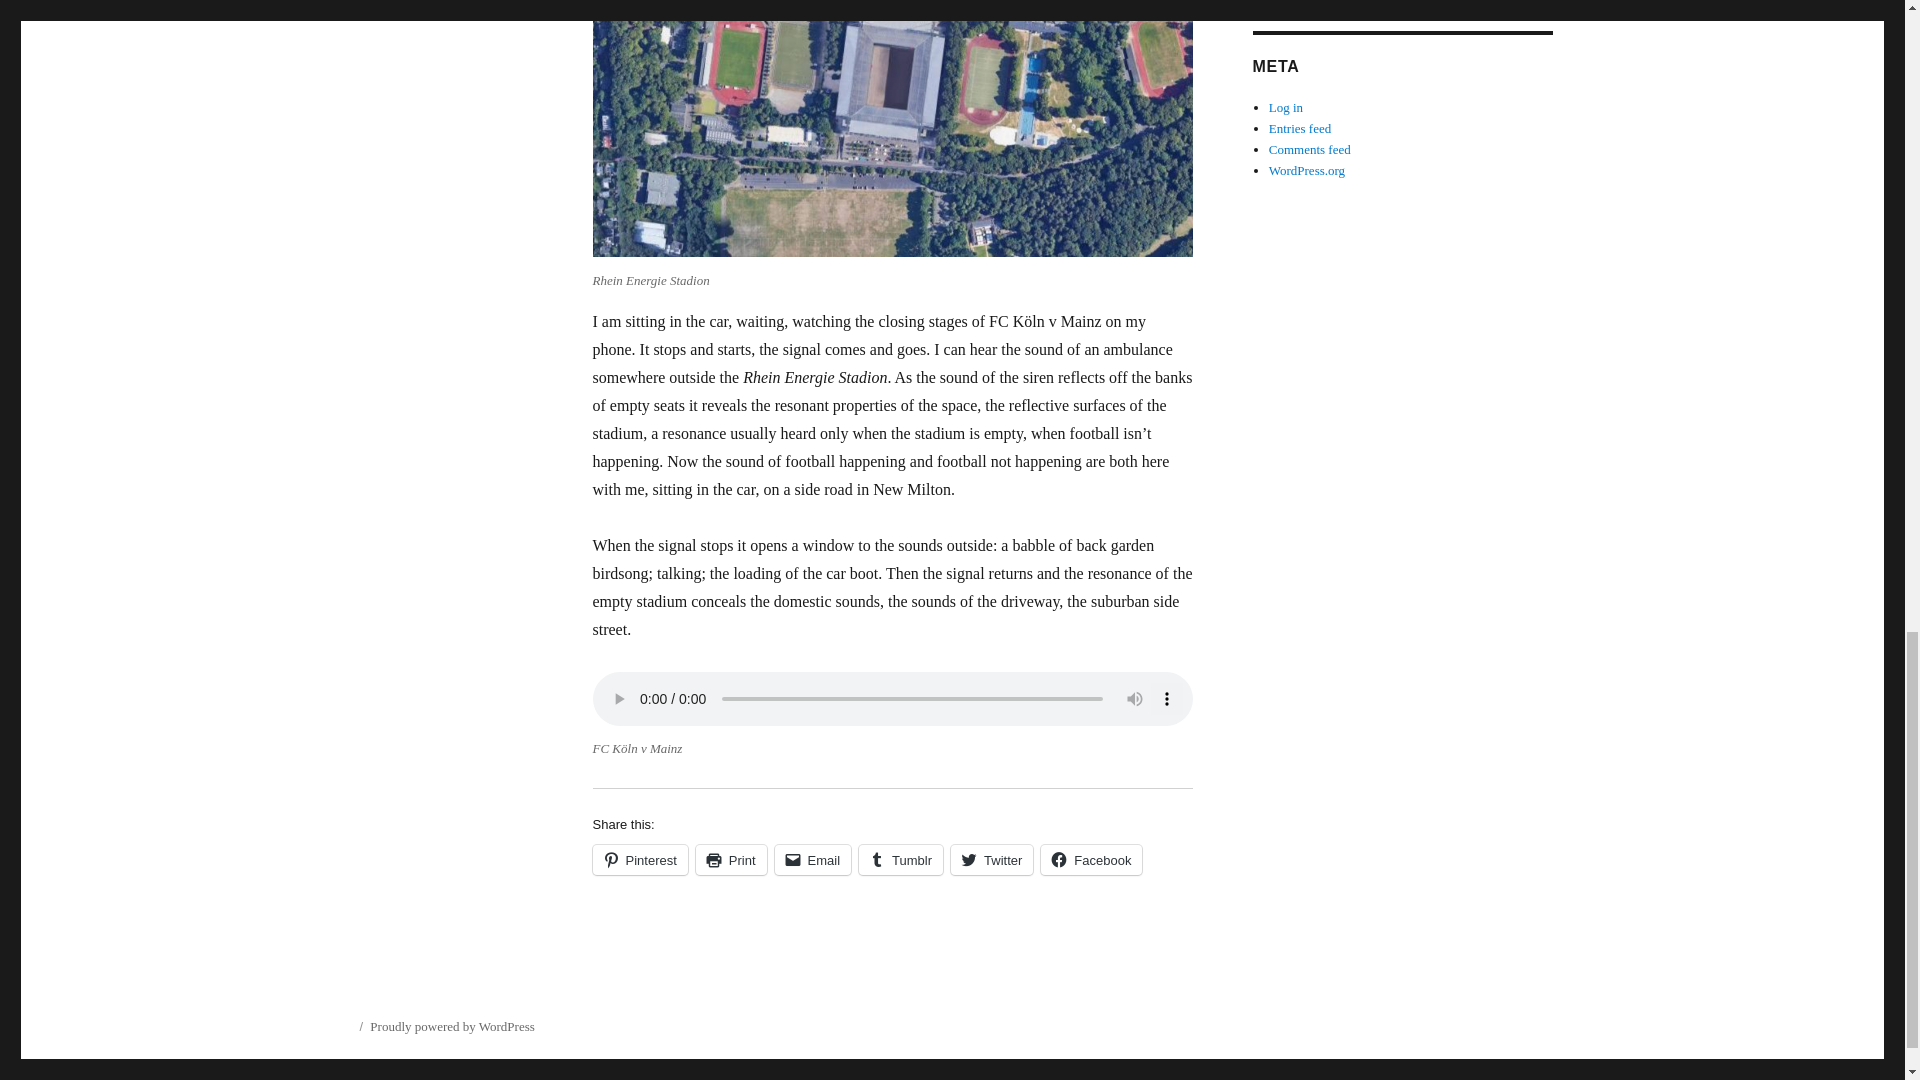 The height and width of the screenshot is (1080, 1920). Describe the element at coordinates (900, 859) in the screenshot. I see `Click to share on Tumblr` at that location.